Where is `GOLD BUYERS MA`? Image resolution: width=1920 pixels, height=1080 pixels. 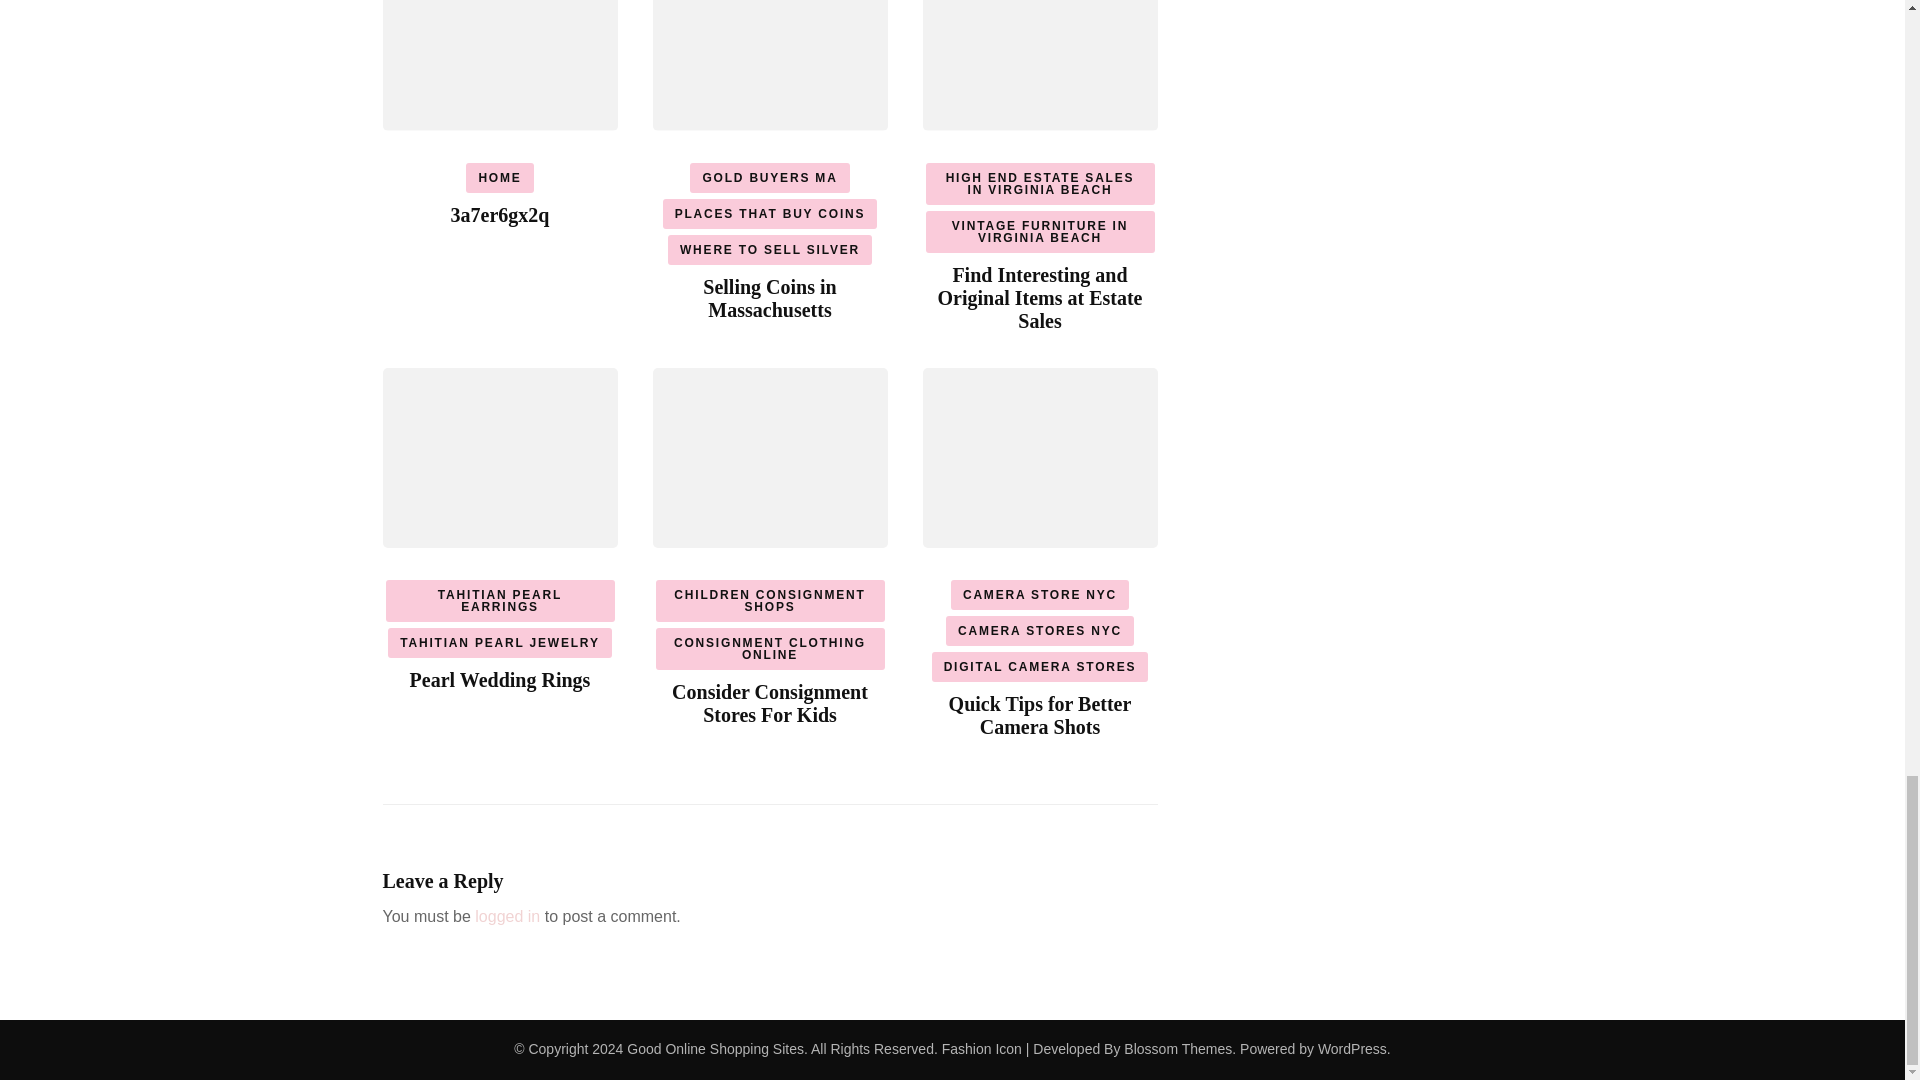
GOLD BUYERS MA is located at coordinates (768, 178).